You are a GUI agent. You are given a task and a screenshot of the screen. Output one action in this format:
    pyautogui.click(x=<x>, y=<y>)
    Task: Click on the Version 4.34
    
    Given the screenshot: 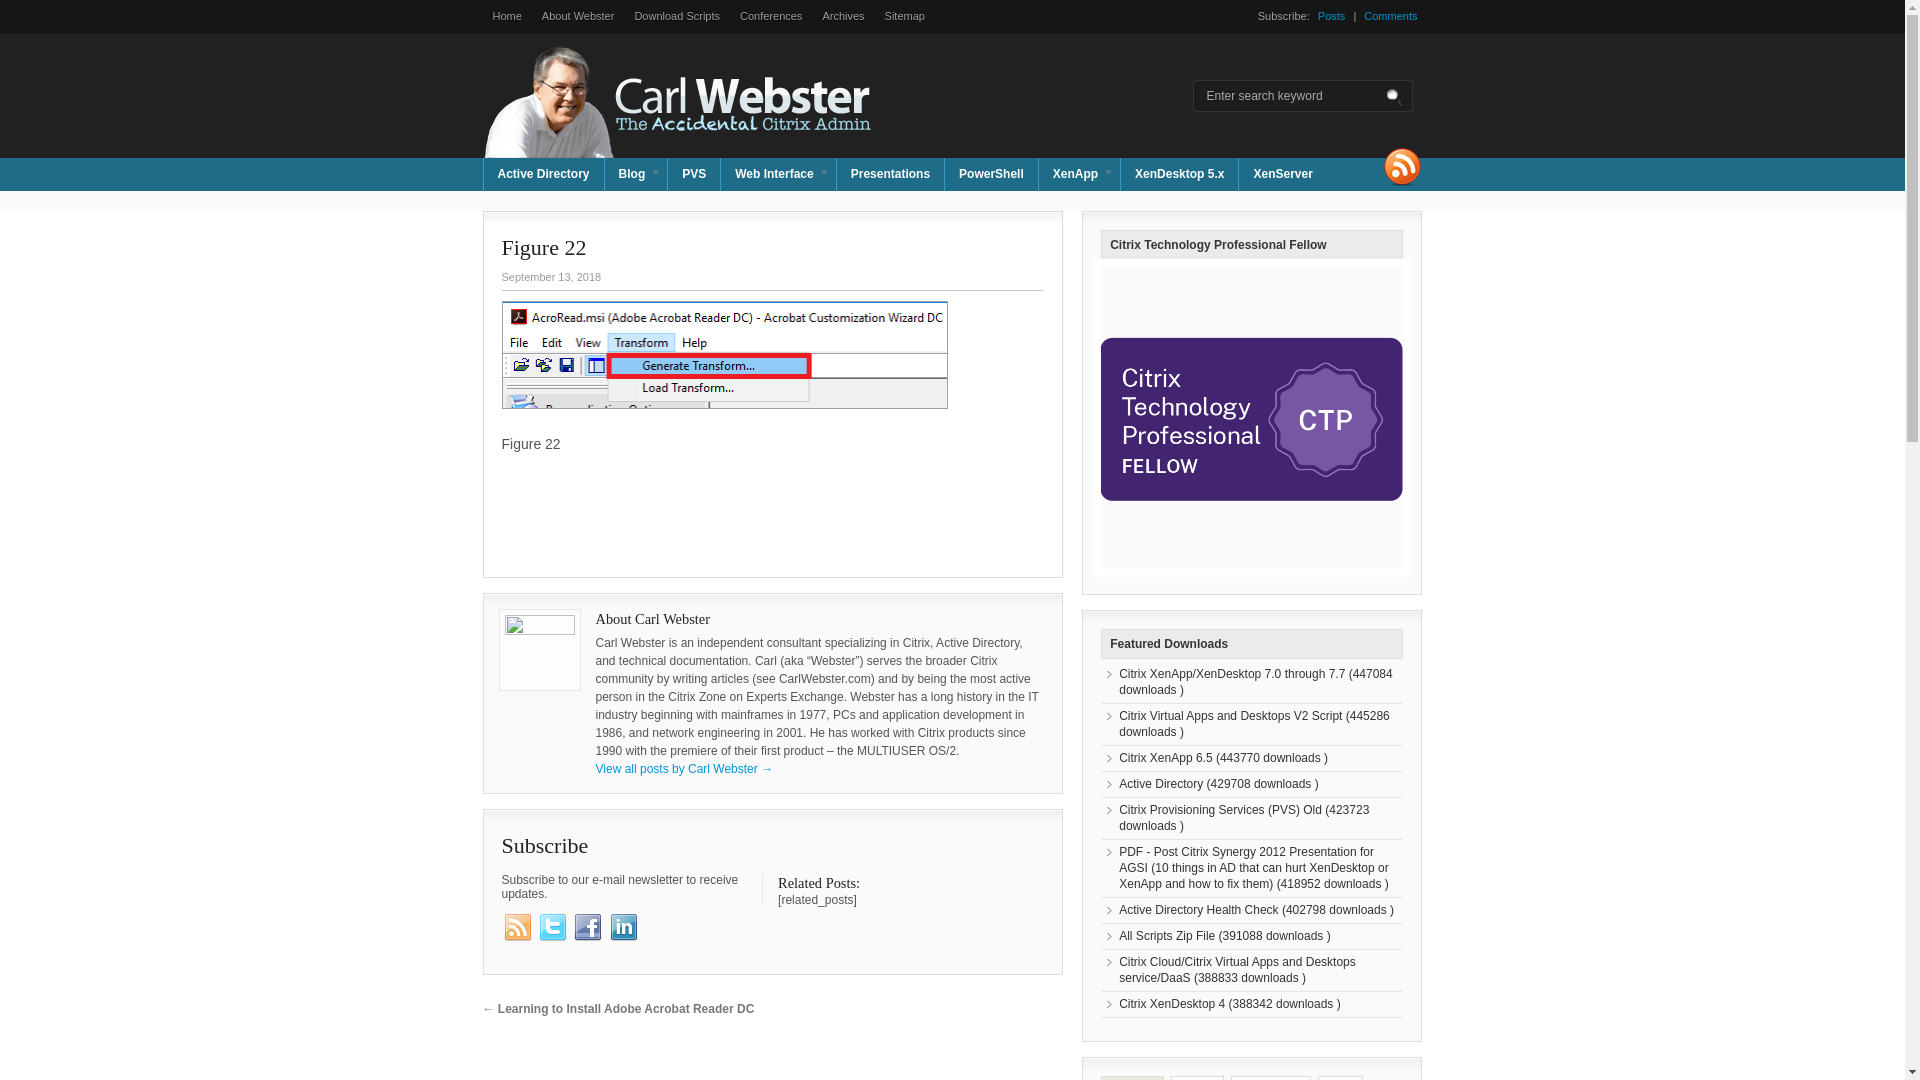 What is the action you would take?
    pyautogui.click(x=1244, y=818)
    